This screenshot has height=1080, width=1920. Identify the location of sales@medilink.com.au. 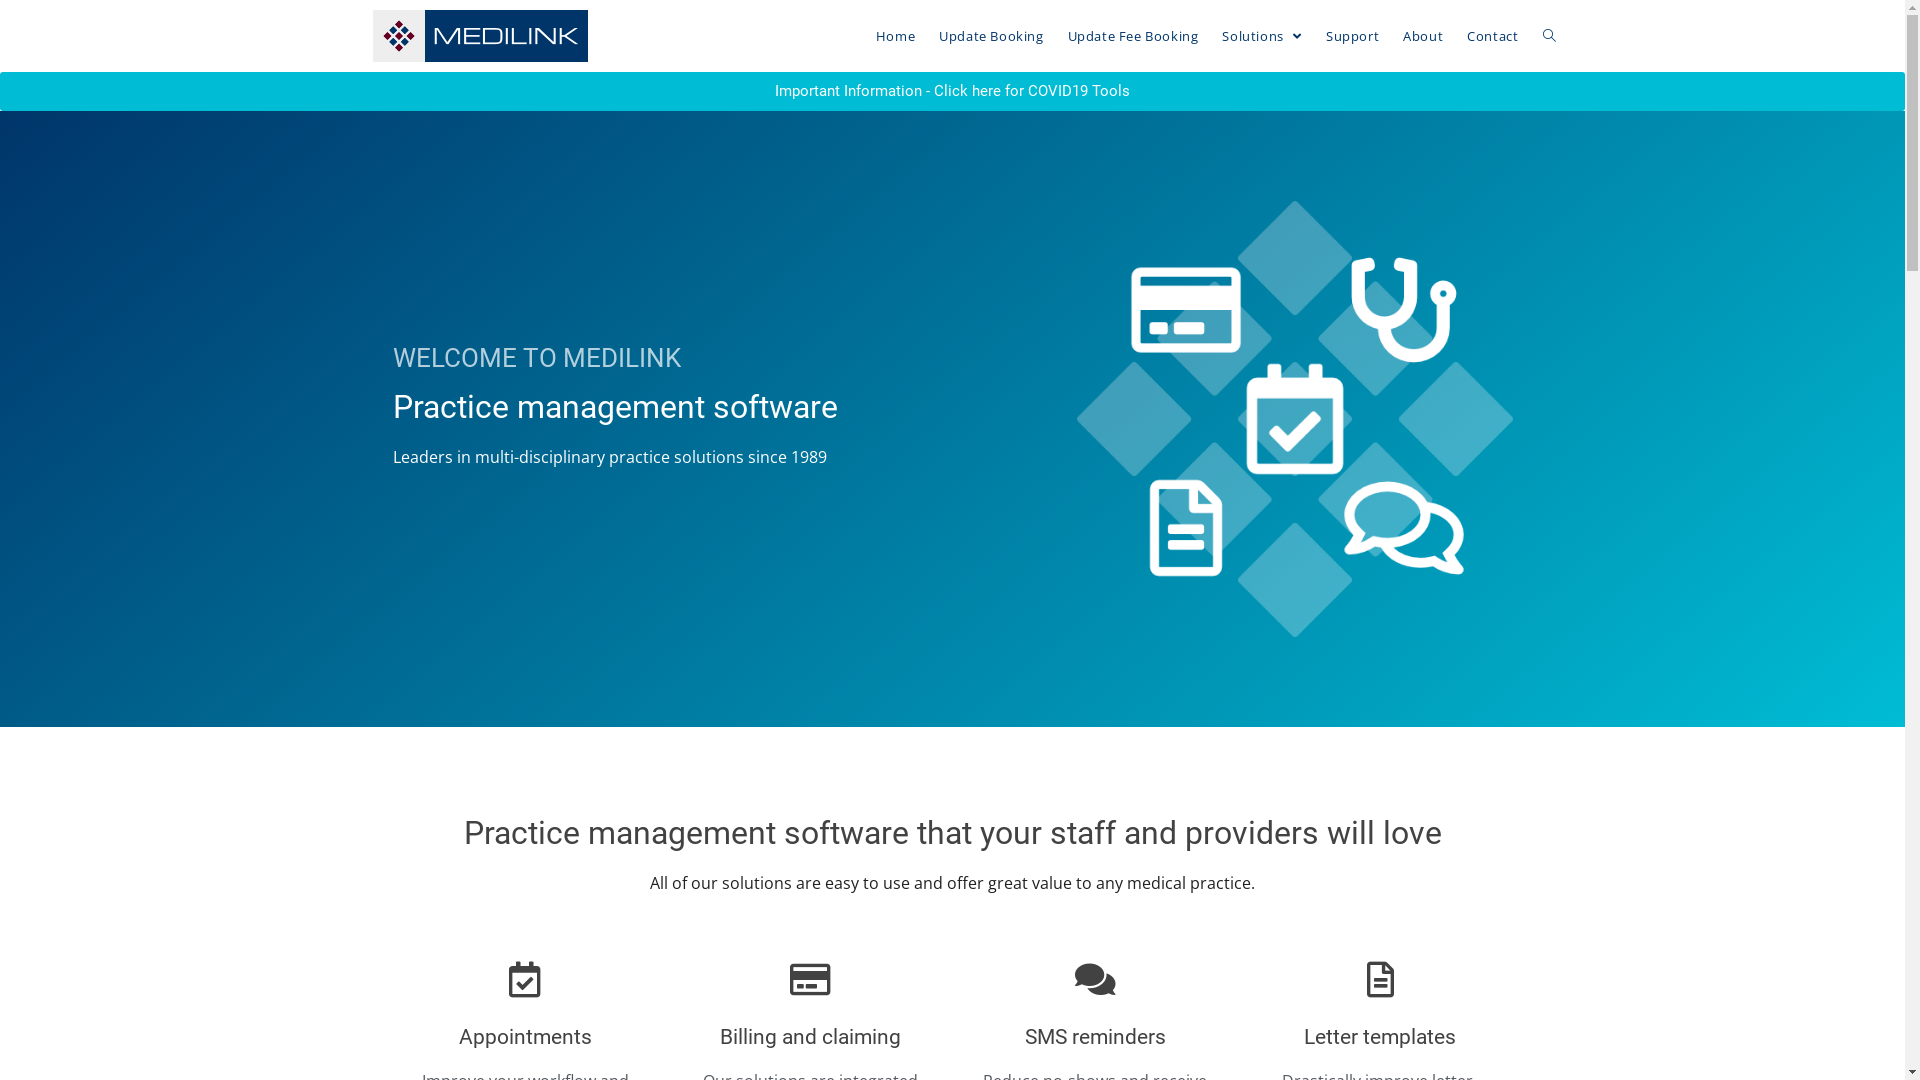
(952, 906).